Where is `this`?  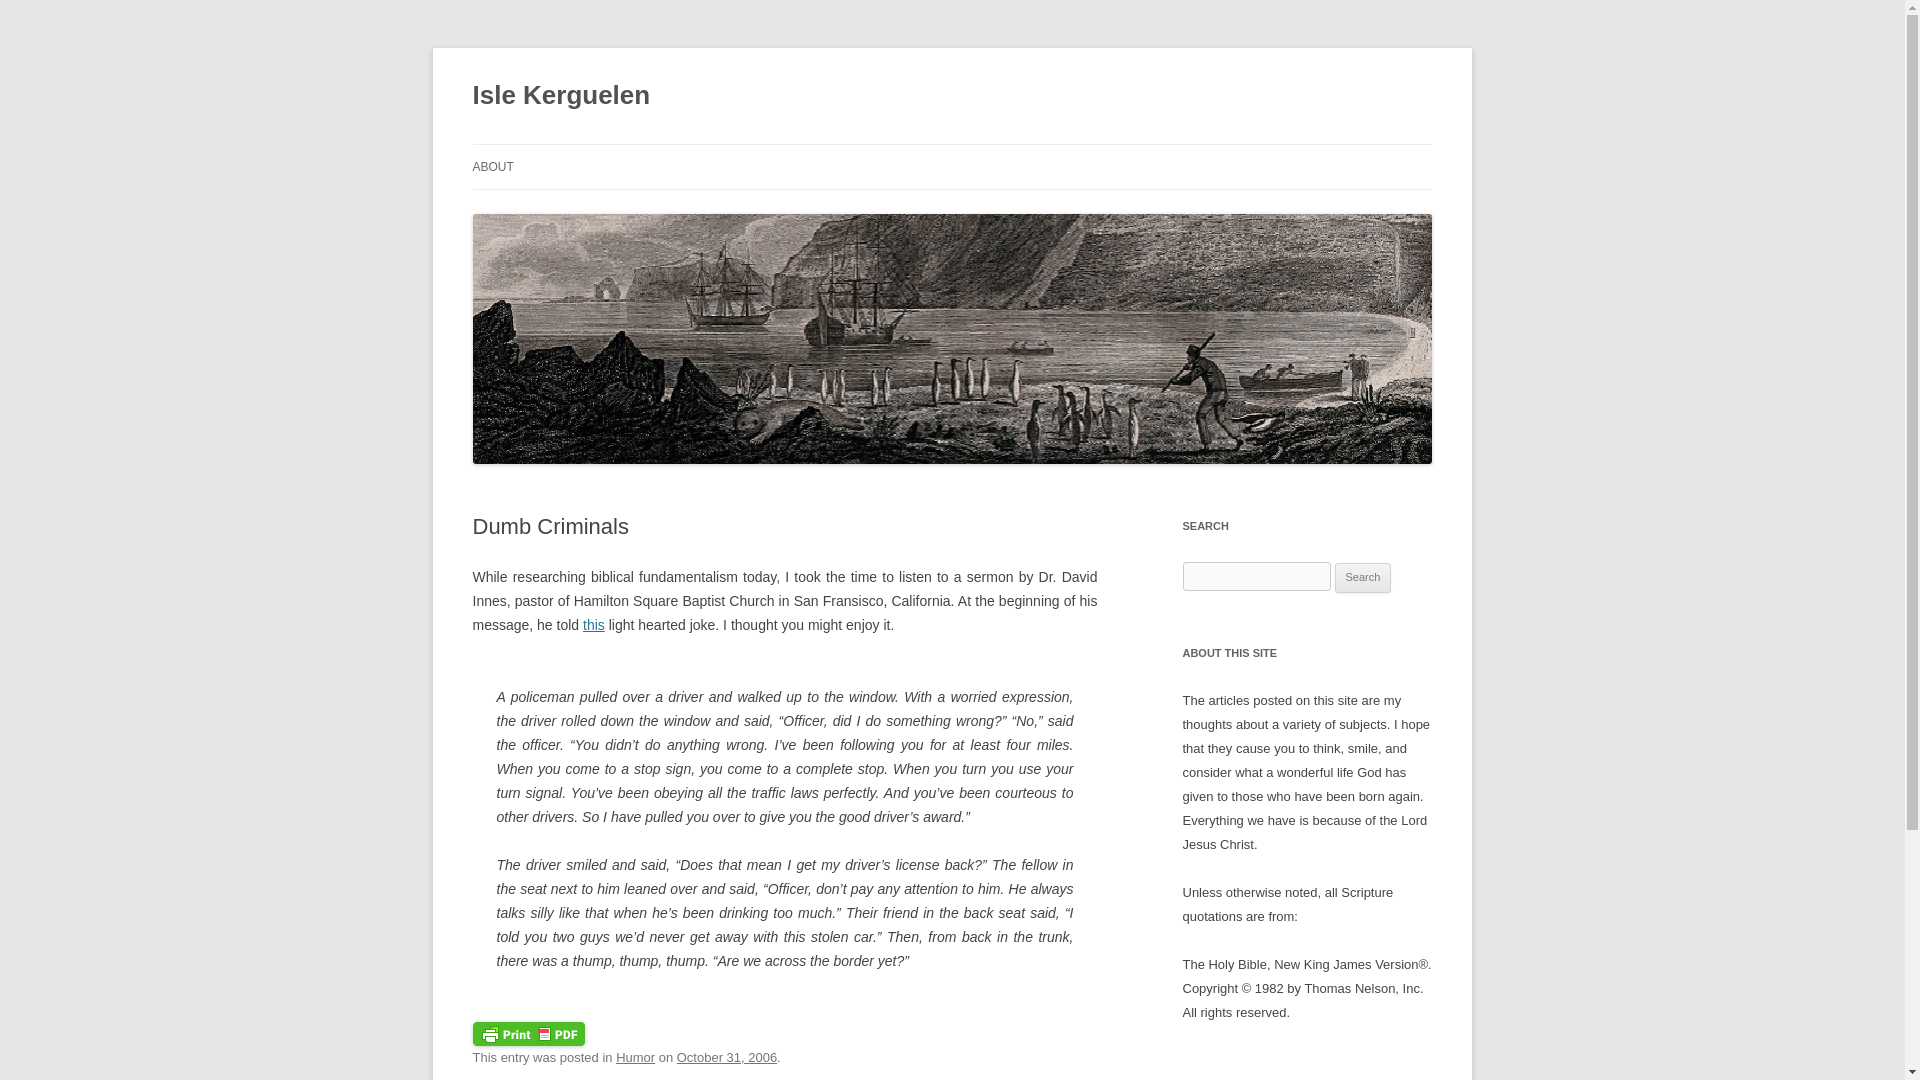 this is located at coordinates (594, 624).